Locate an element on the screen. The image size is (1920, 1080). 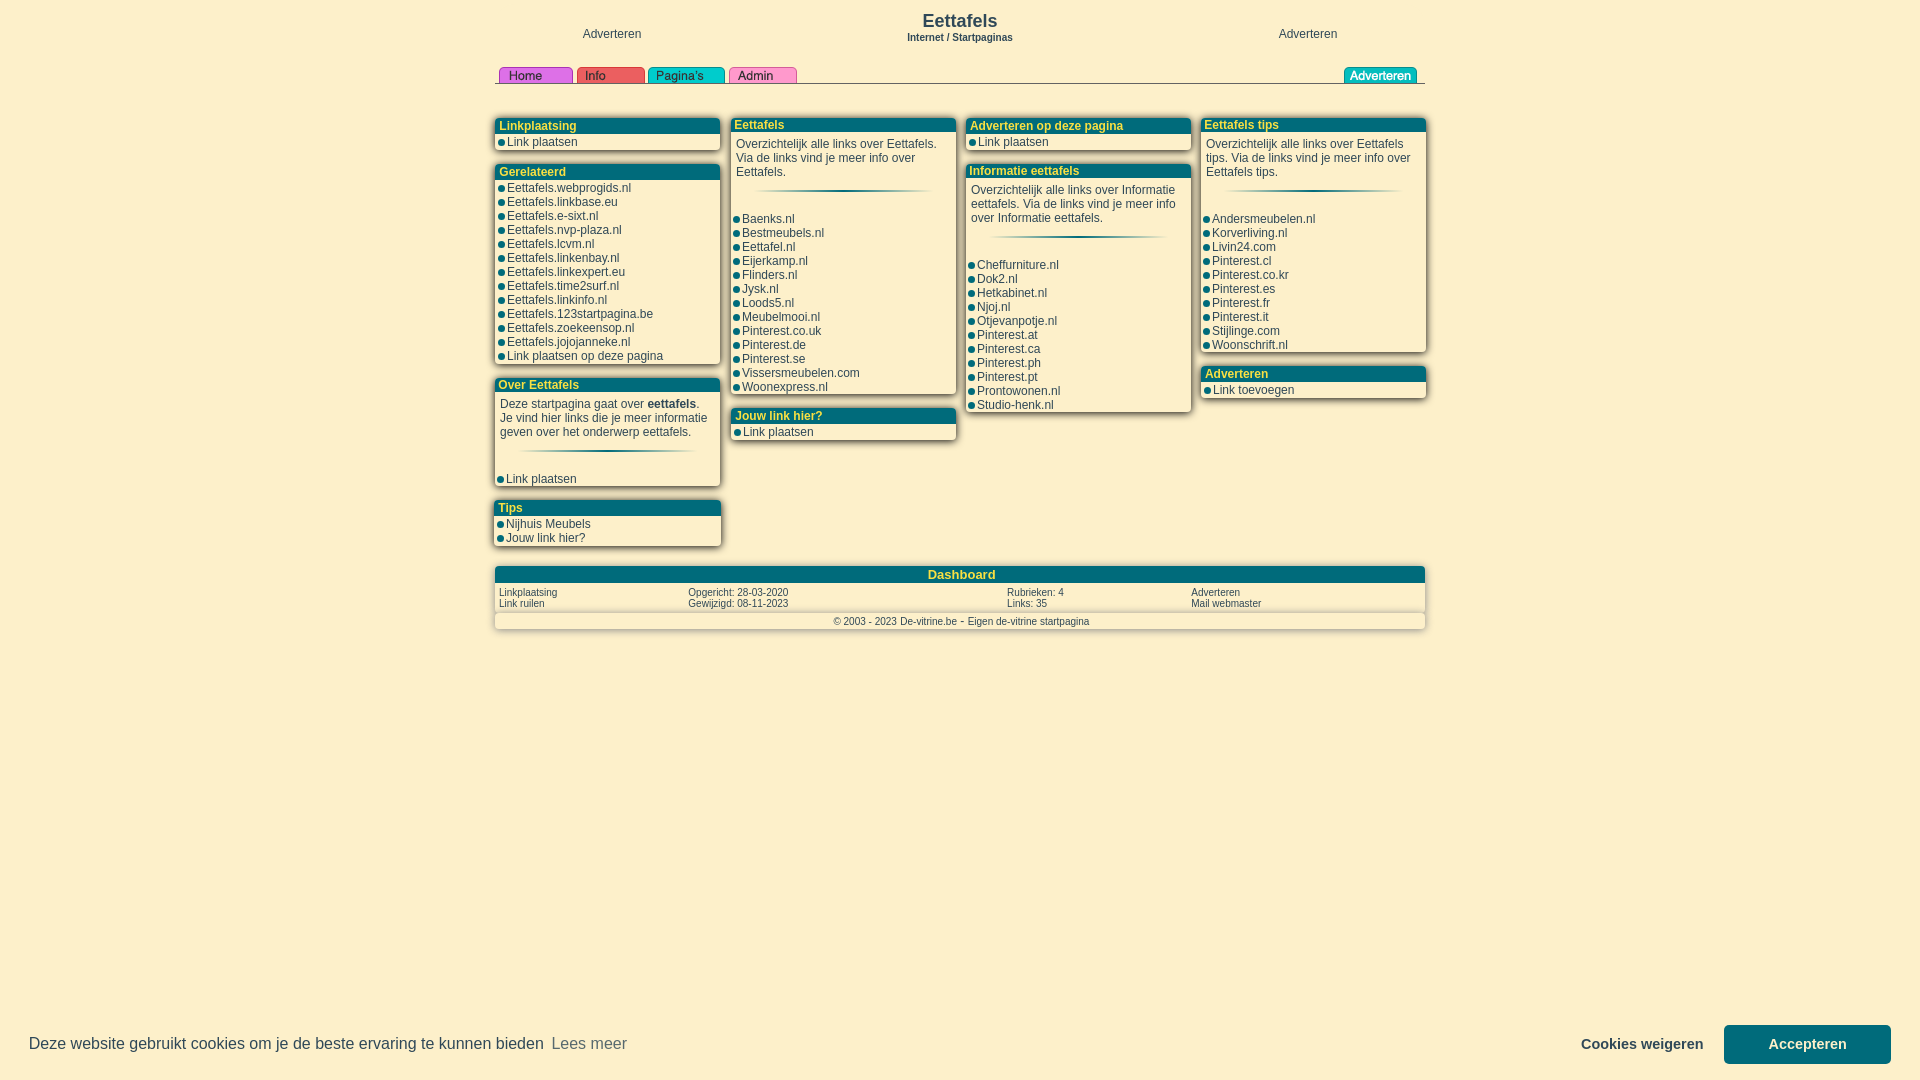
Dok2.nl is located at coordinates (997, 279).